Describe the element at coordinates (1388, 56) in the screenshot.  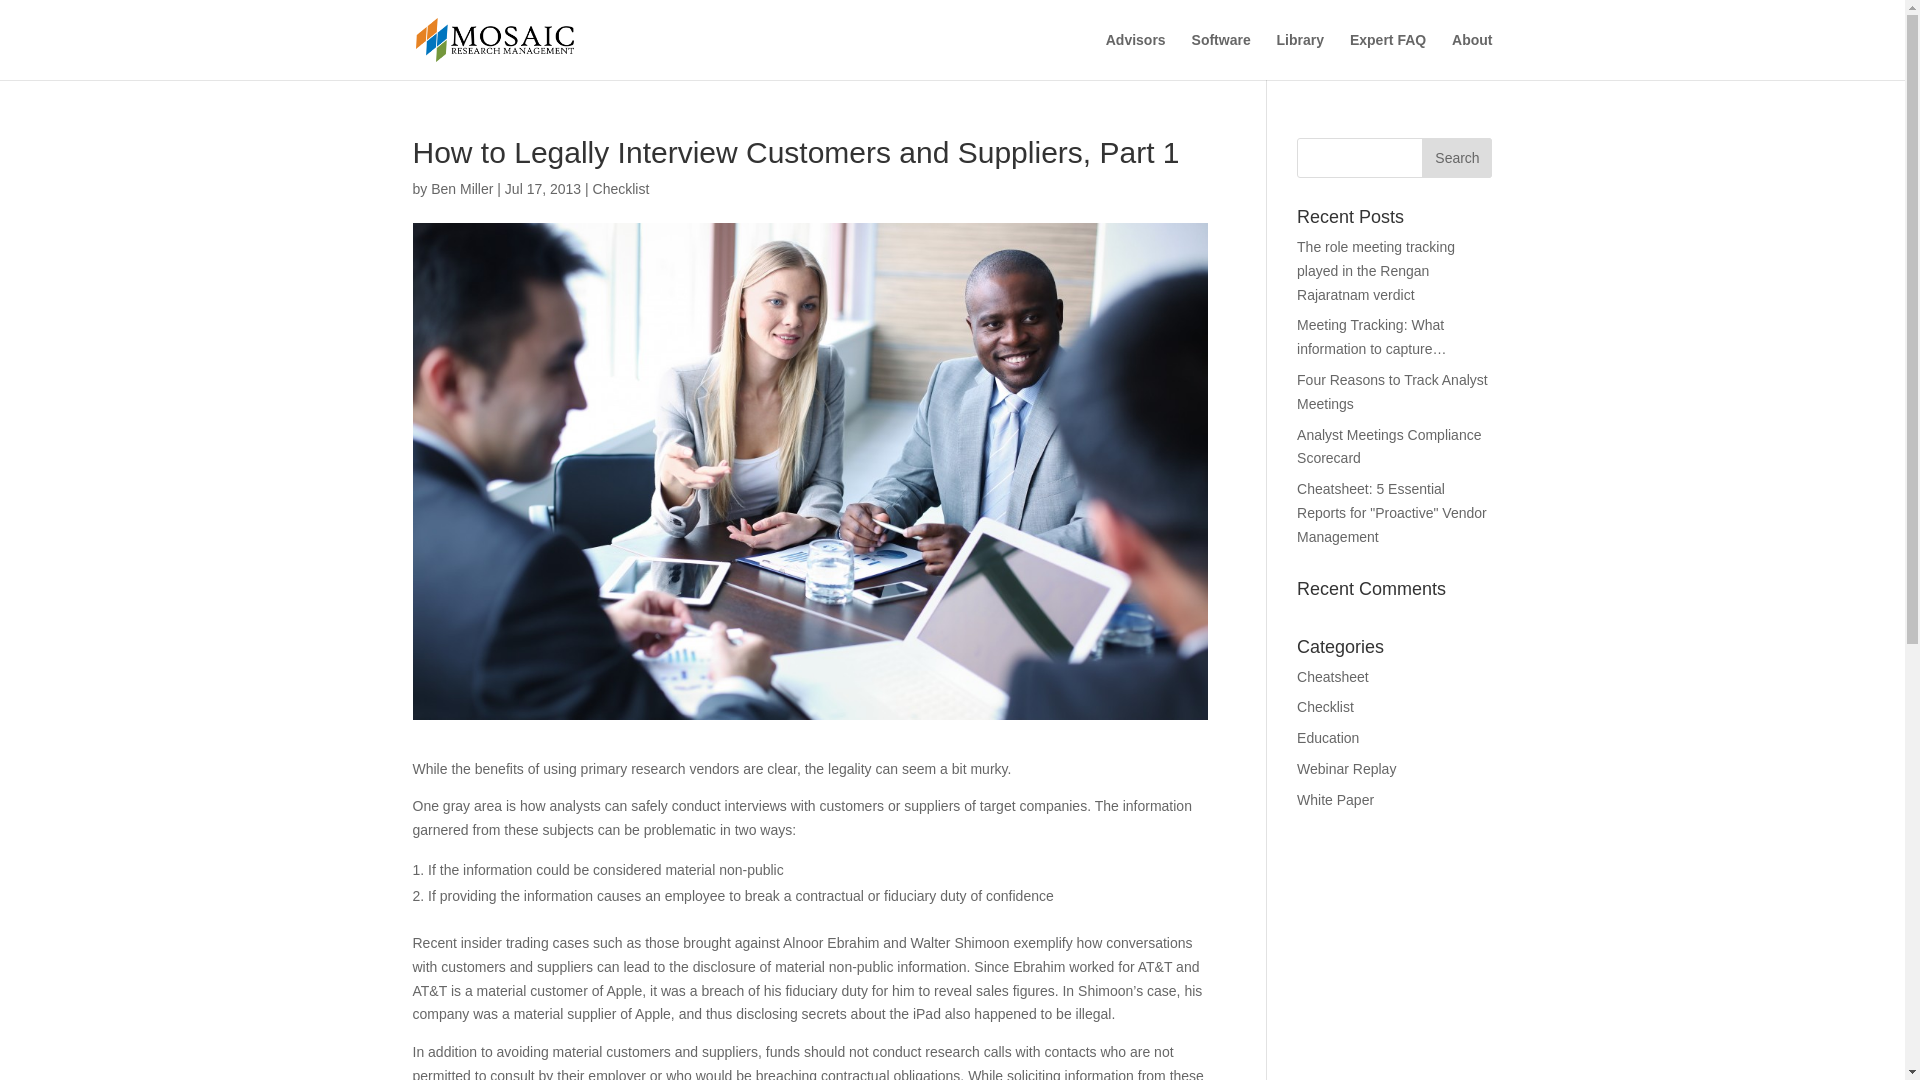
I see `Expert FAQ` at that location.